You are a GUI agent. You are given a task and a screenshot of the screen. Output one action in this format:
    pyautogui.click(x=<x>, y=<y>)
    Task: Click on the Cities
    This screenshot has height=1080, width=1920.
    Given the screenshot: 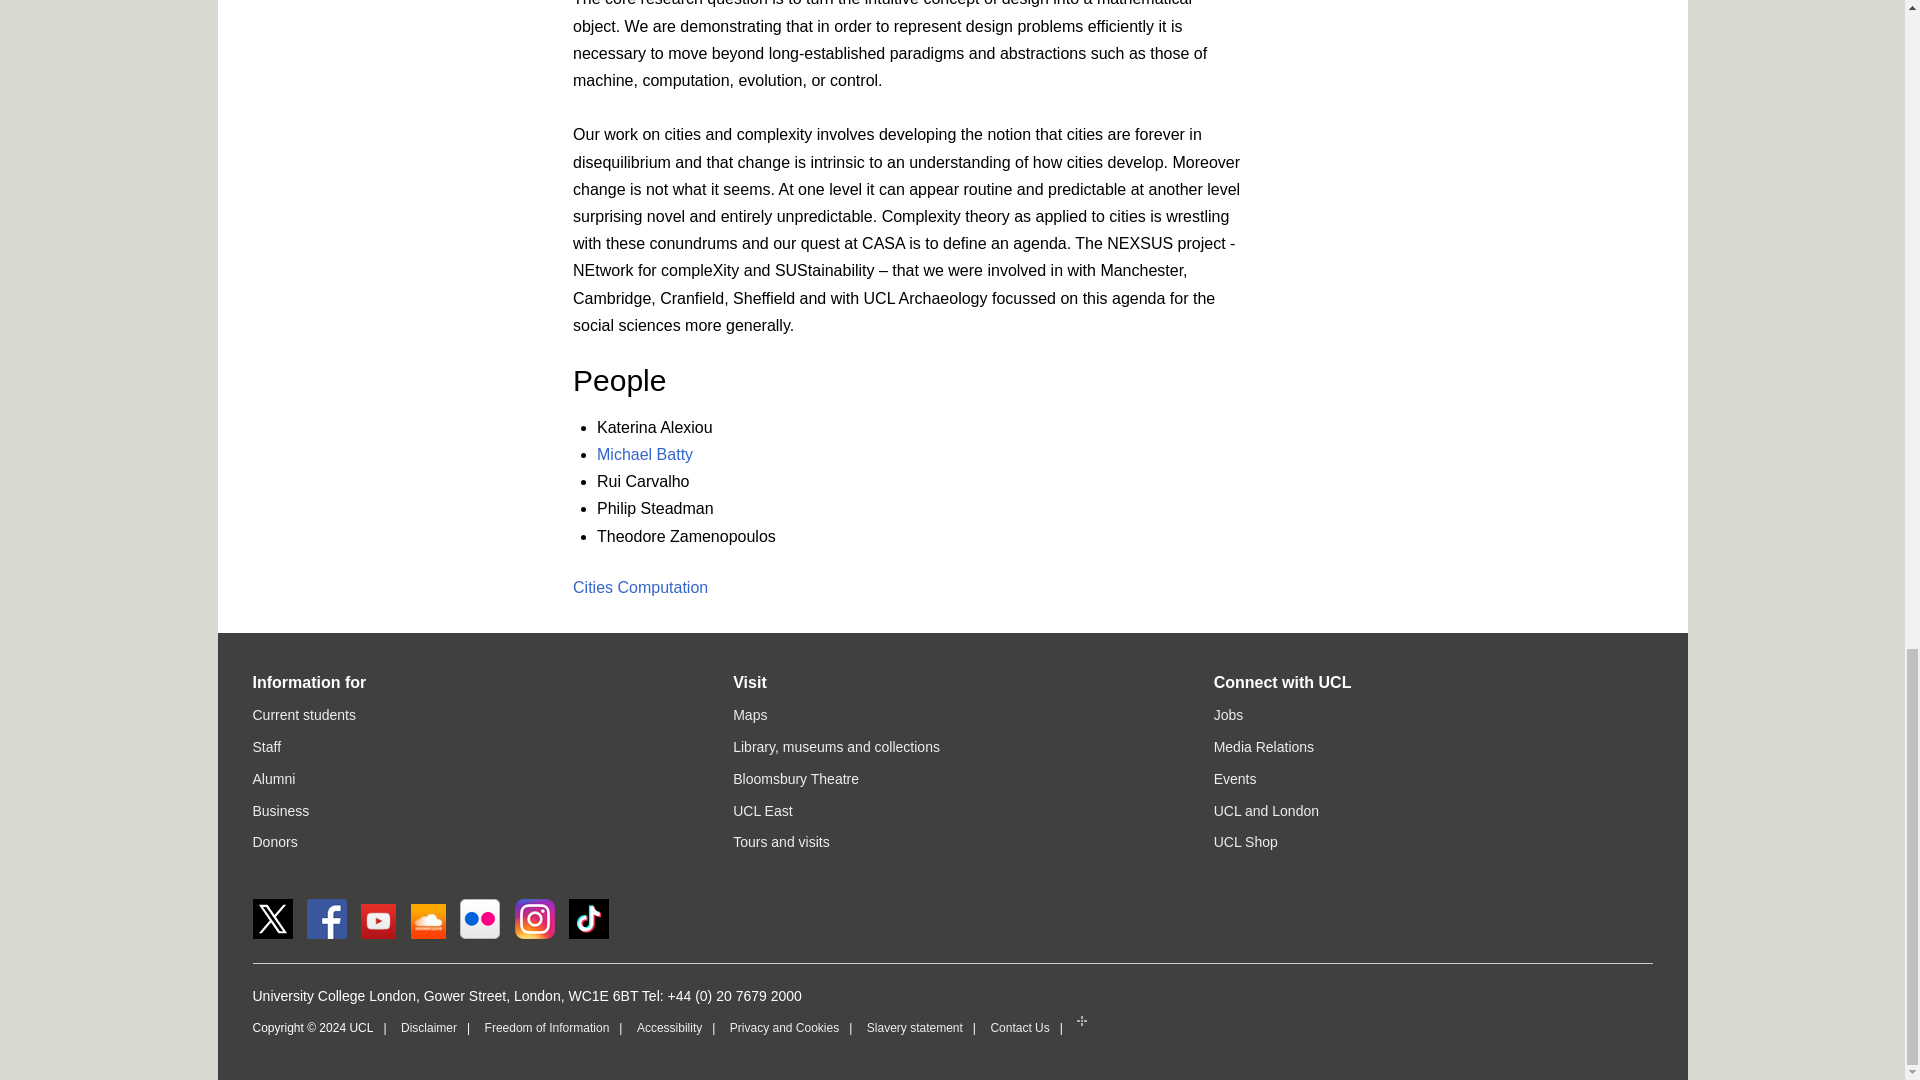 What is the action you would take?
    pyautogui.click(x=592, y=587)
    